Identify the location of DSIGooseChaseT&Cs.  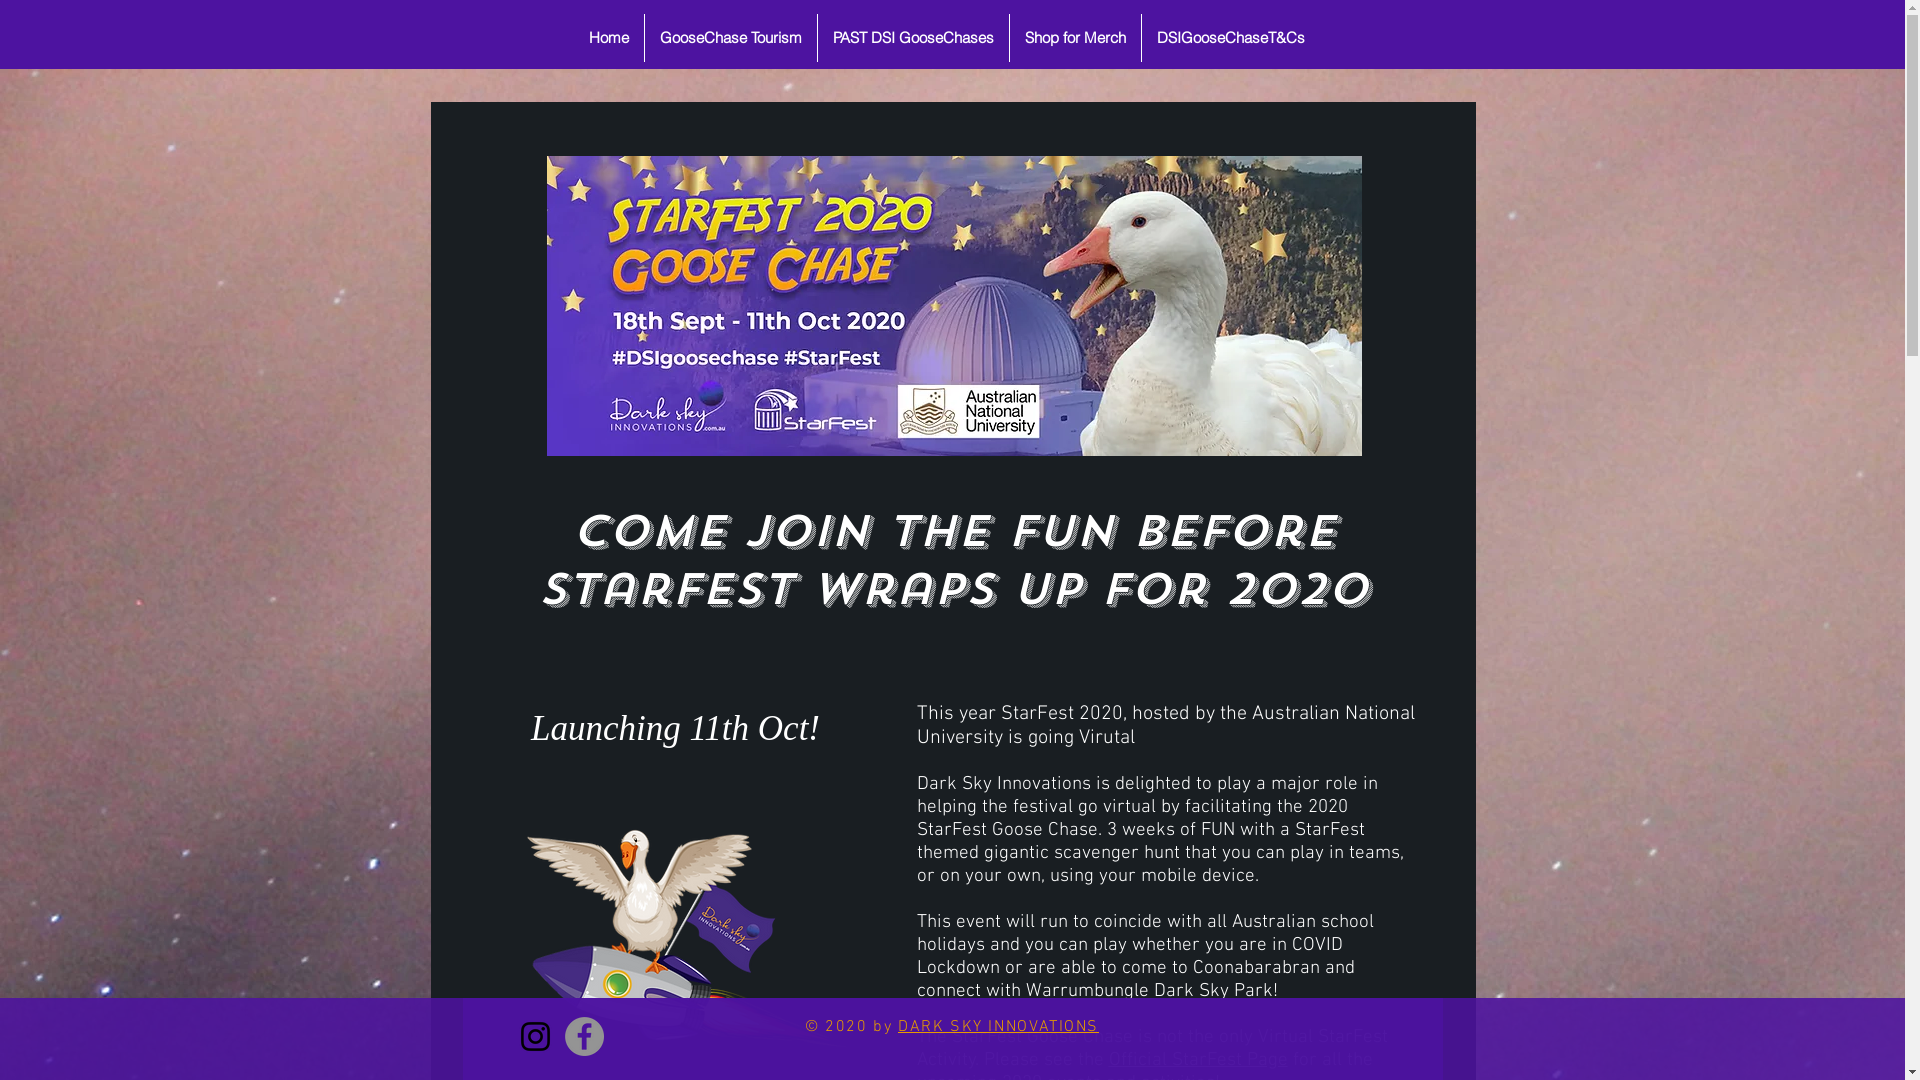
(1231, 38).